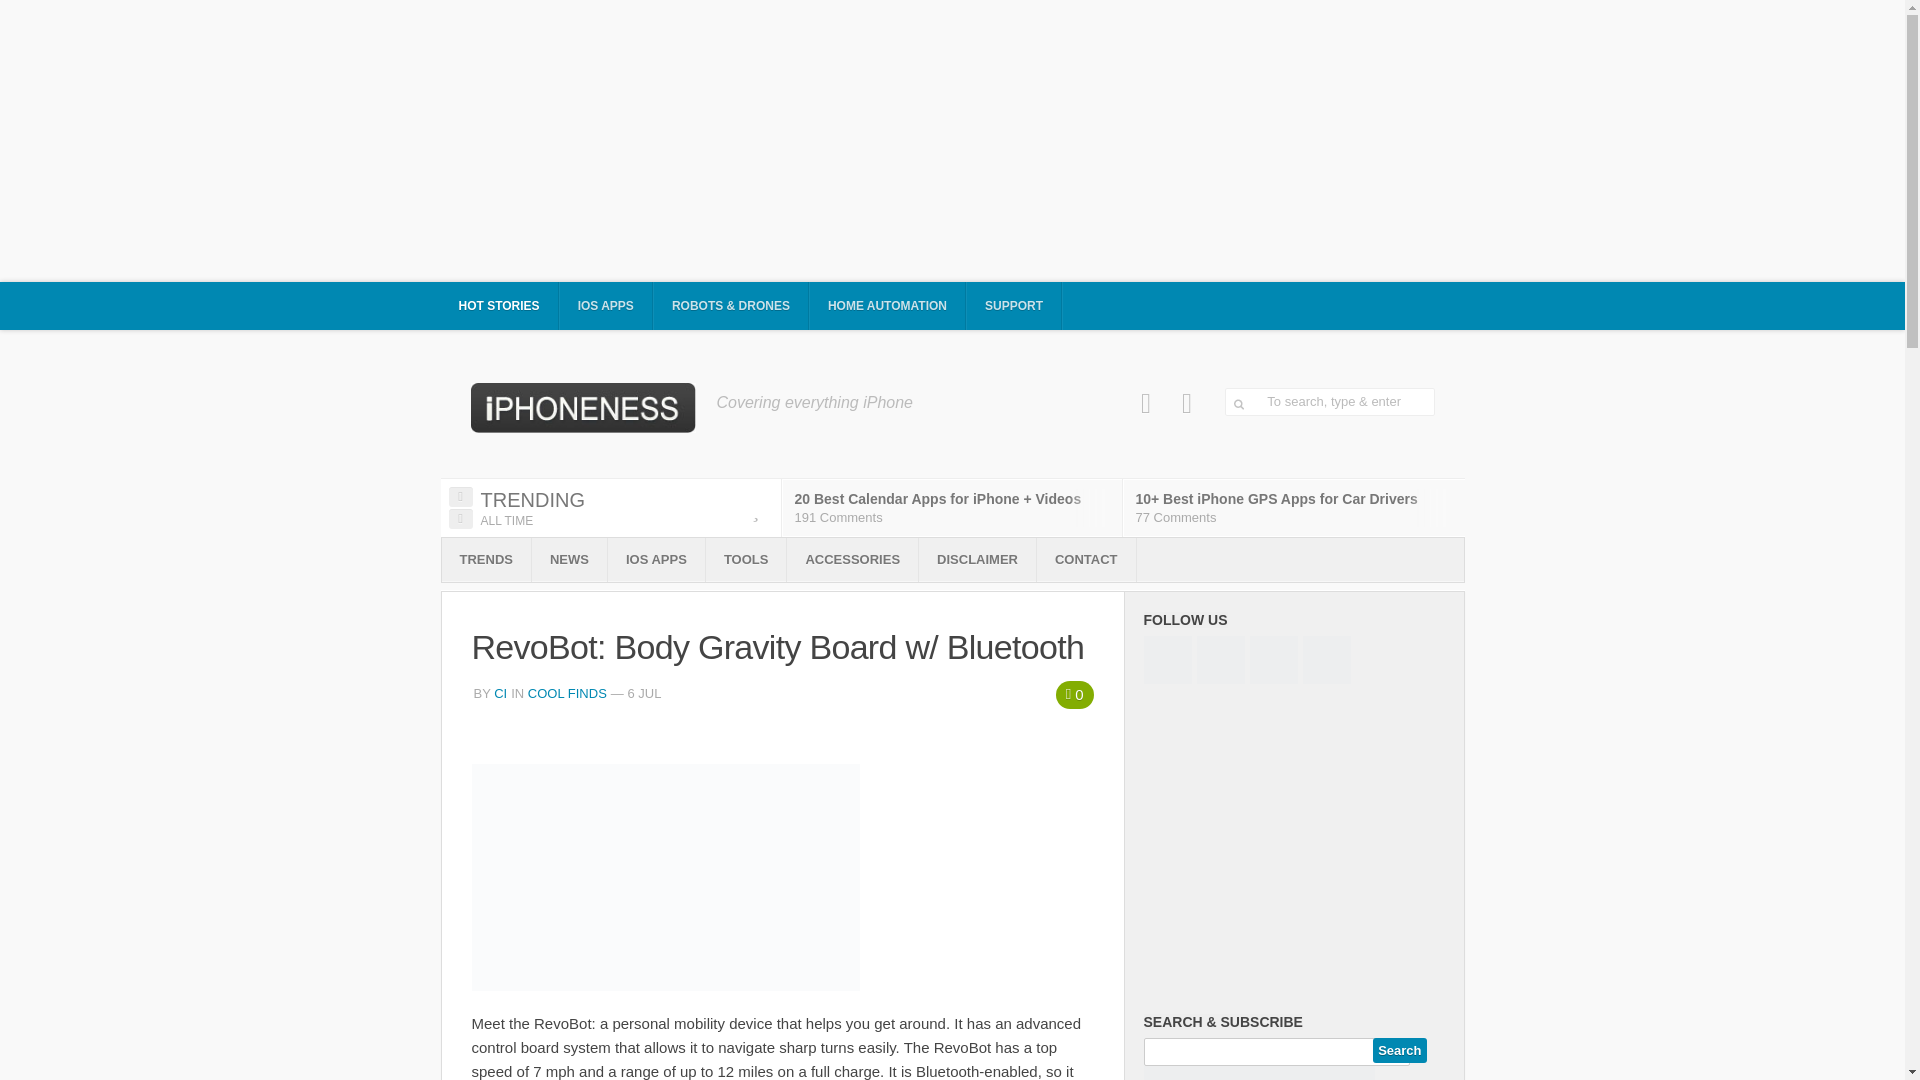 The height and width of the screenshot is (1080, 1920). Describe the element at coordinates (498, 306) in the screenshot. I see `HOT STORIES` at that location.